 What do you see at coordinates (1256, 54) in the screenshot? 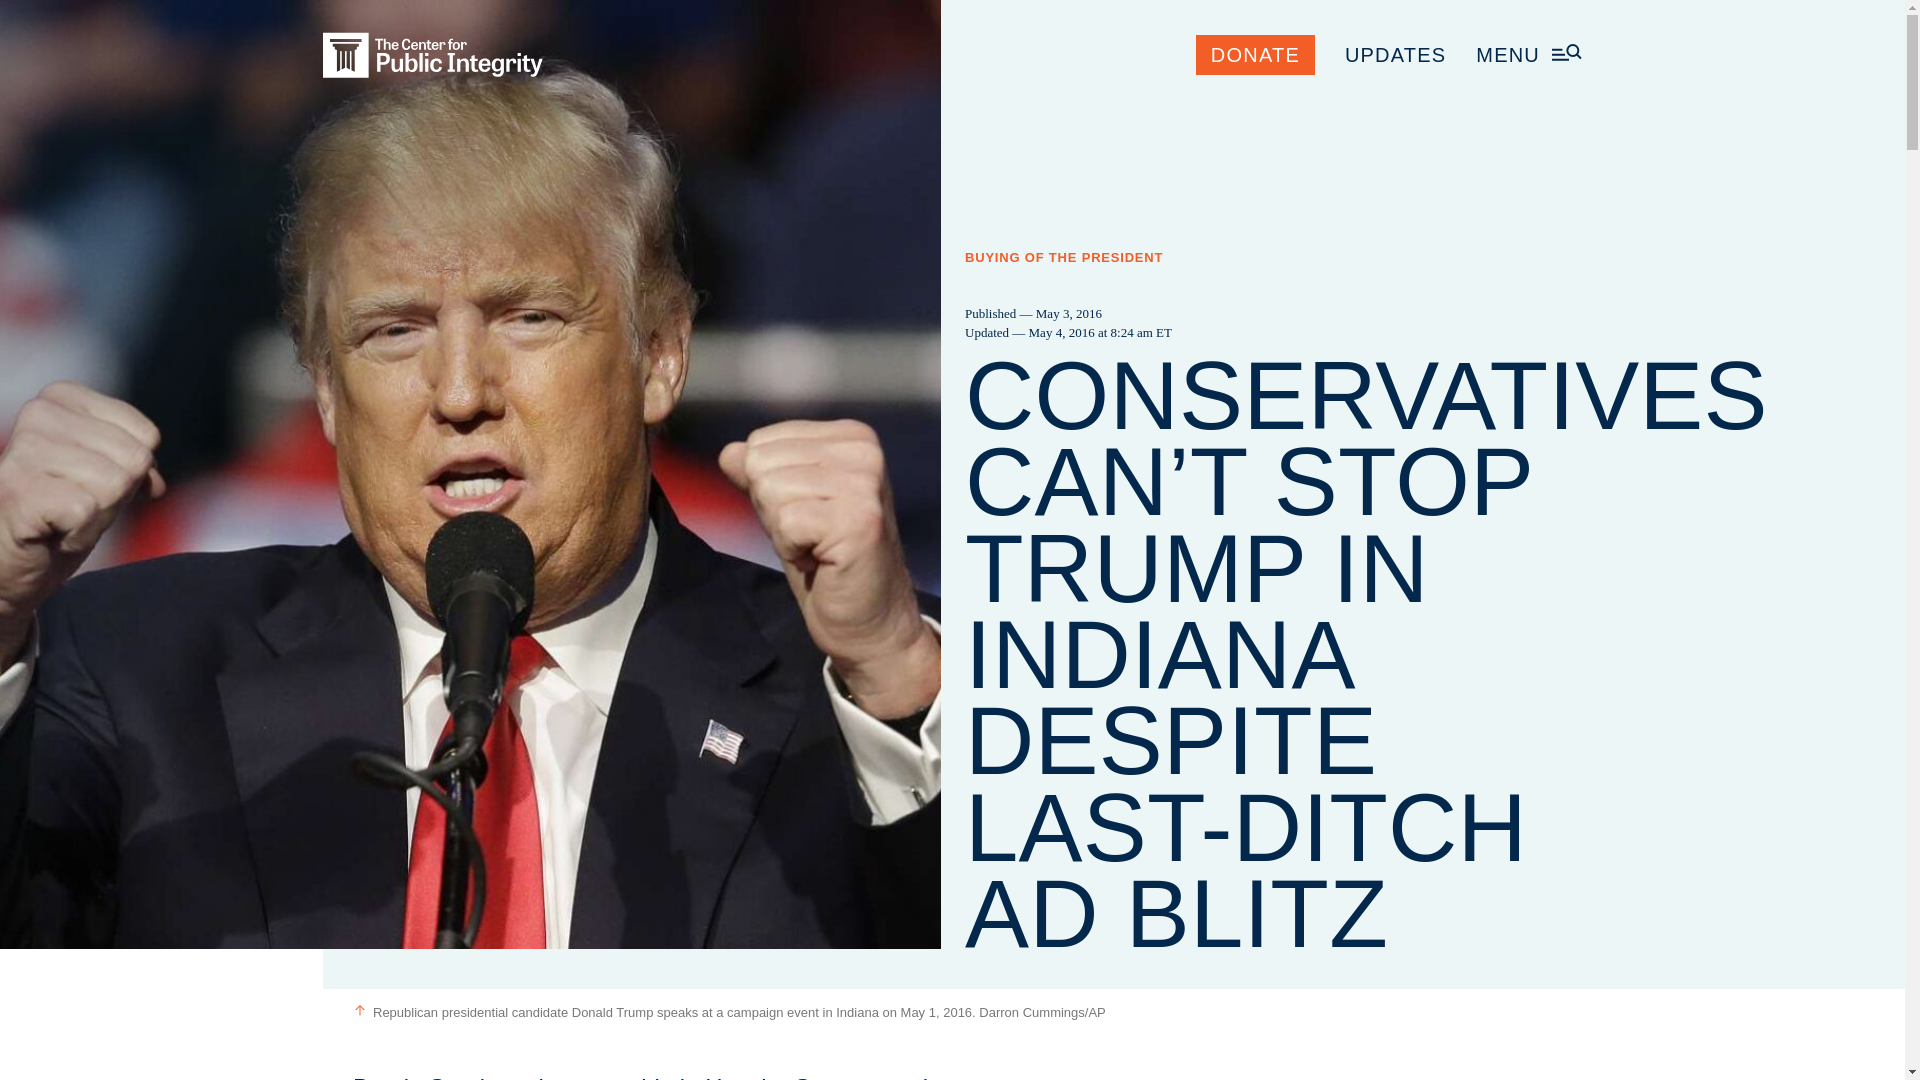
I see `DONATE` at bounding box center [1256, 54].